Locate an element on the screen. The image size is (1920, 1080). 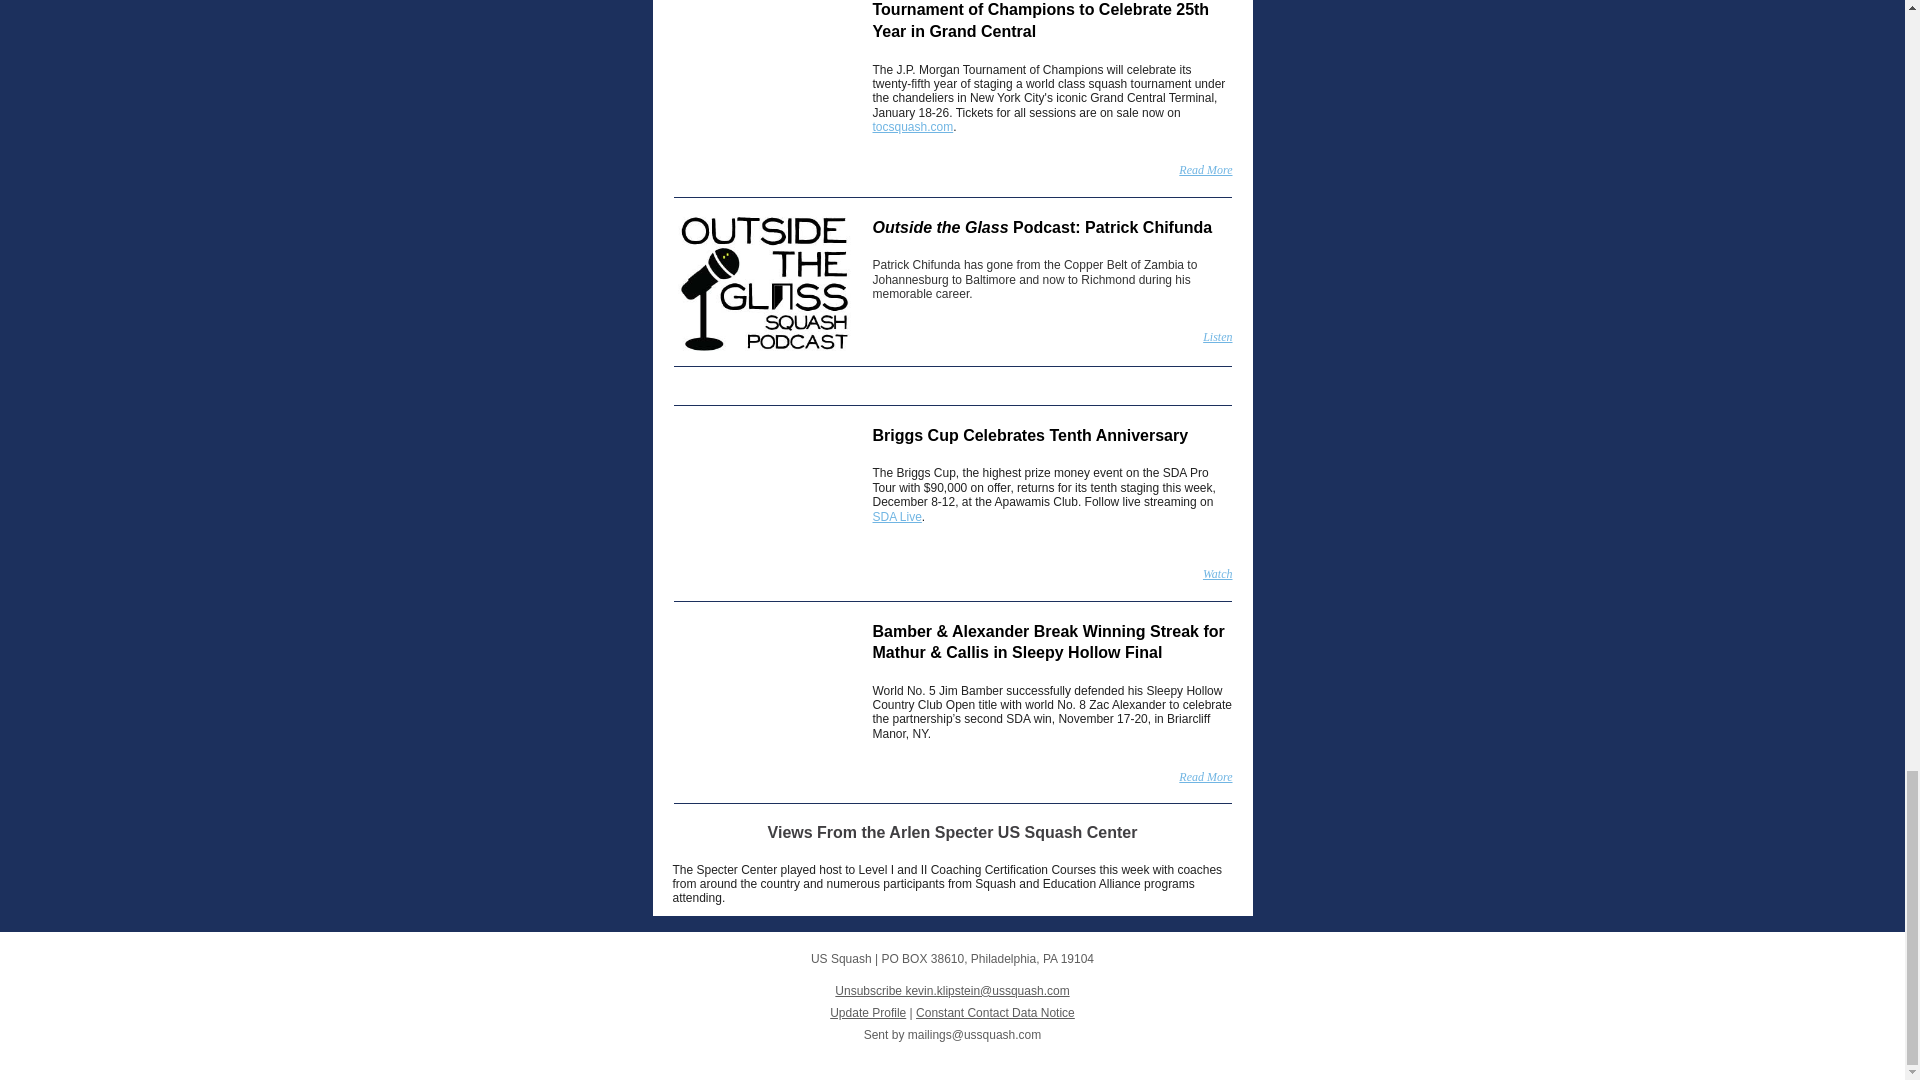
Podcast: Patrick Chifunda is located at coordinates (1111, 228).